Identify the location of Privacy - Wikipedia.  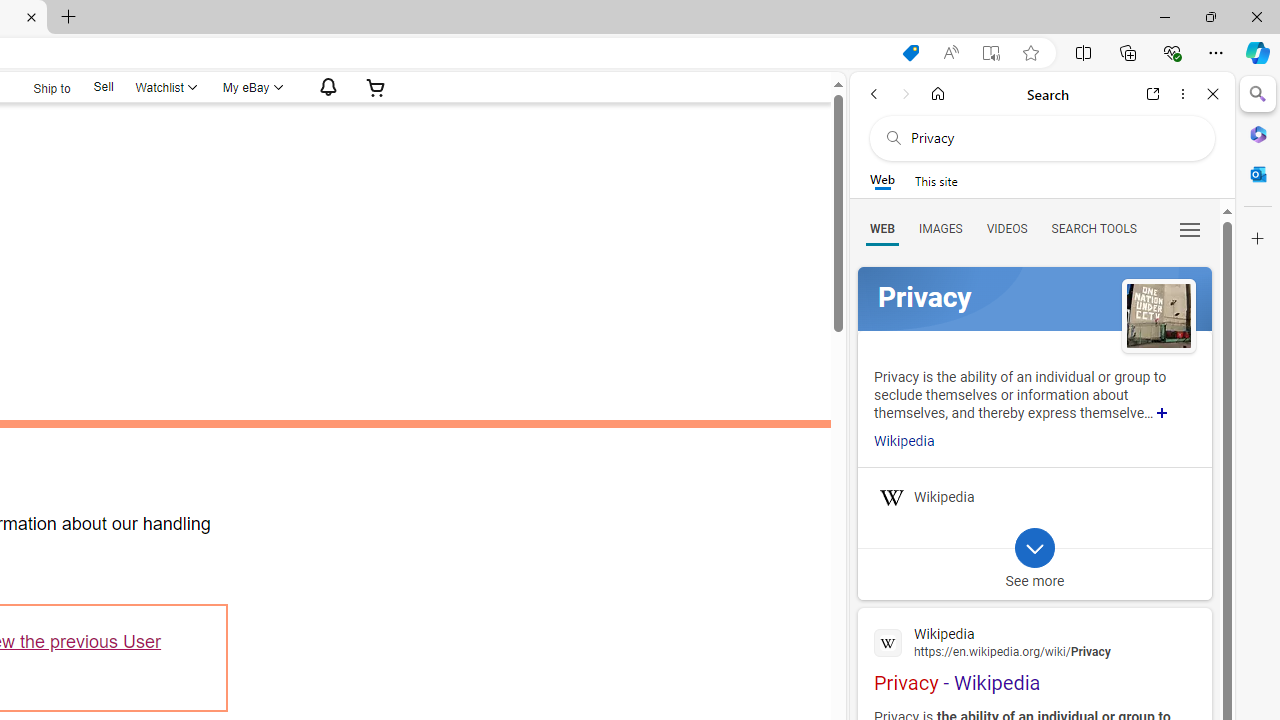
(1034, 657).